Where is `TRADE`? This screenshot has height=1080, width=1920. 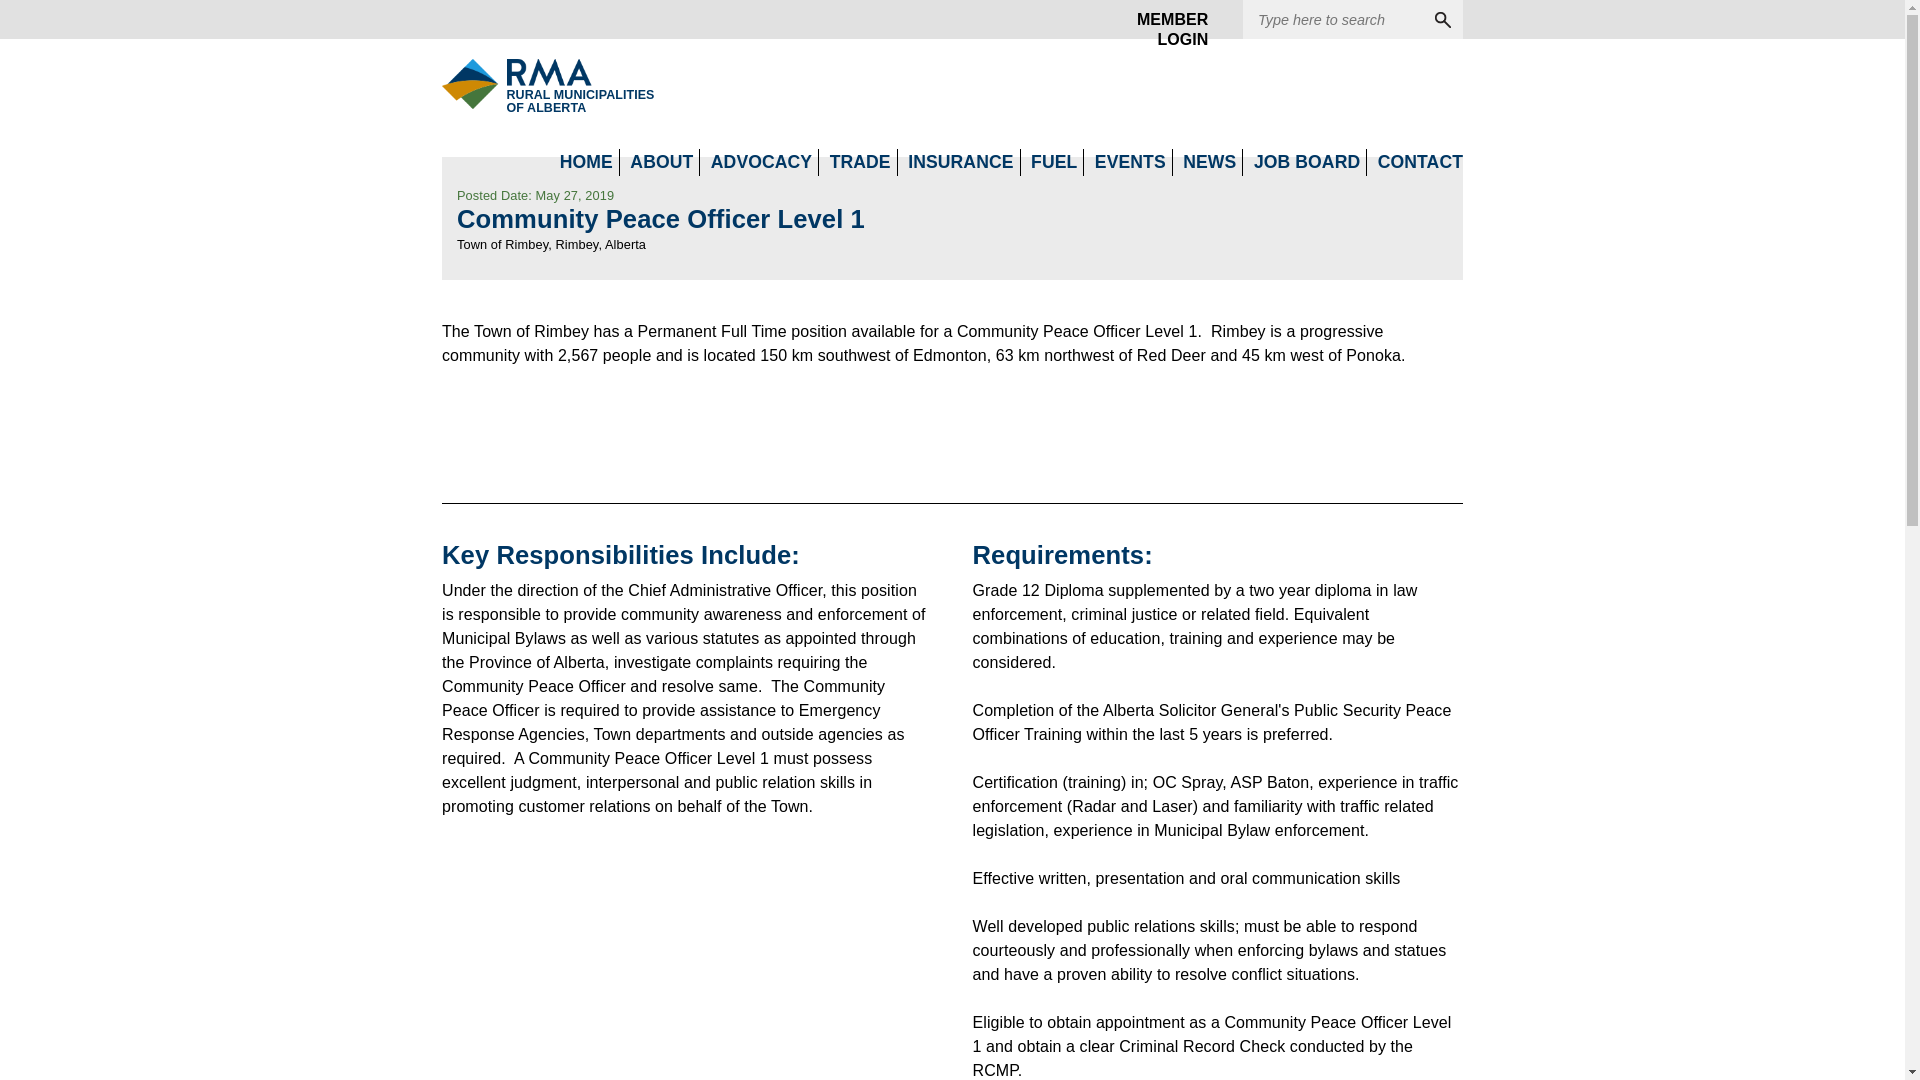
TRADE is located at coordinates (1165, 20).